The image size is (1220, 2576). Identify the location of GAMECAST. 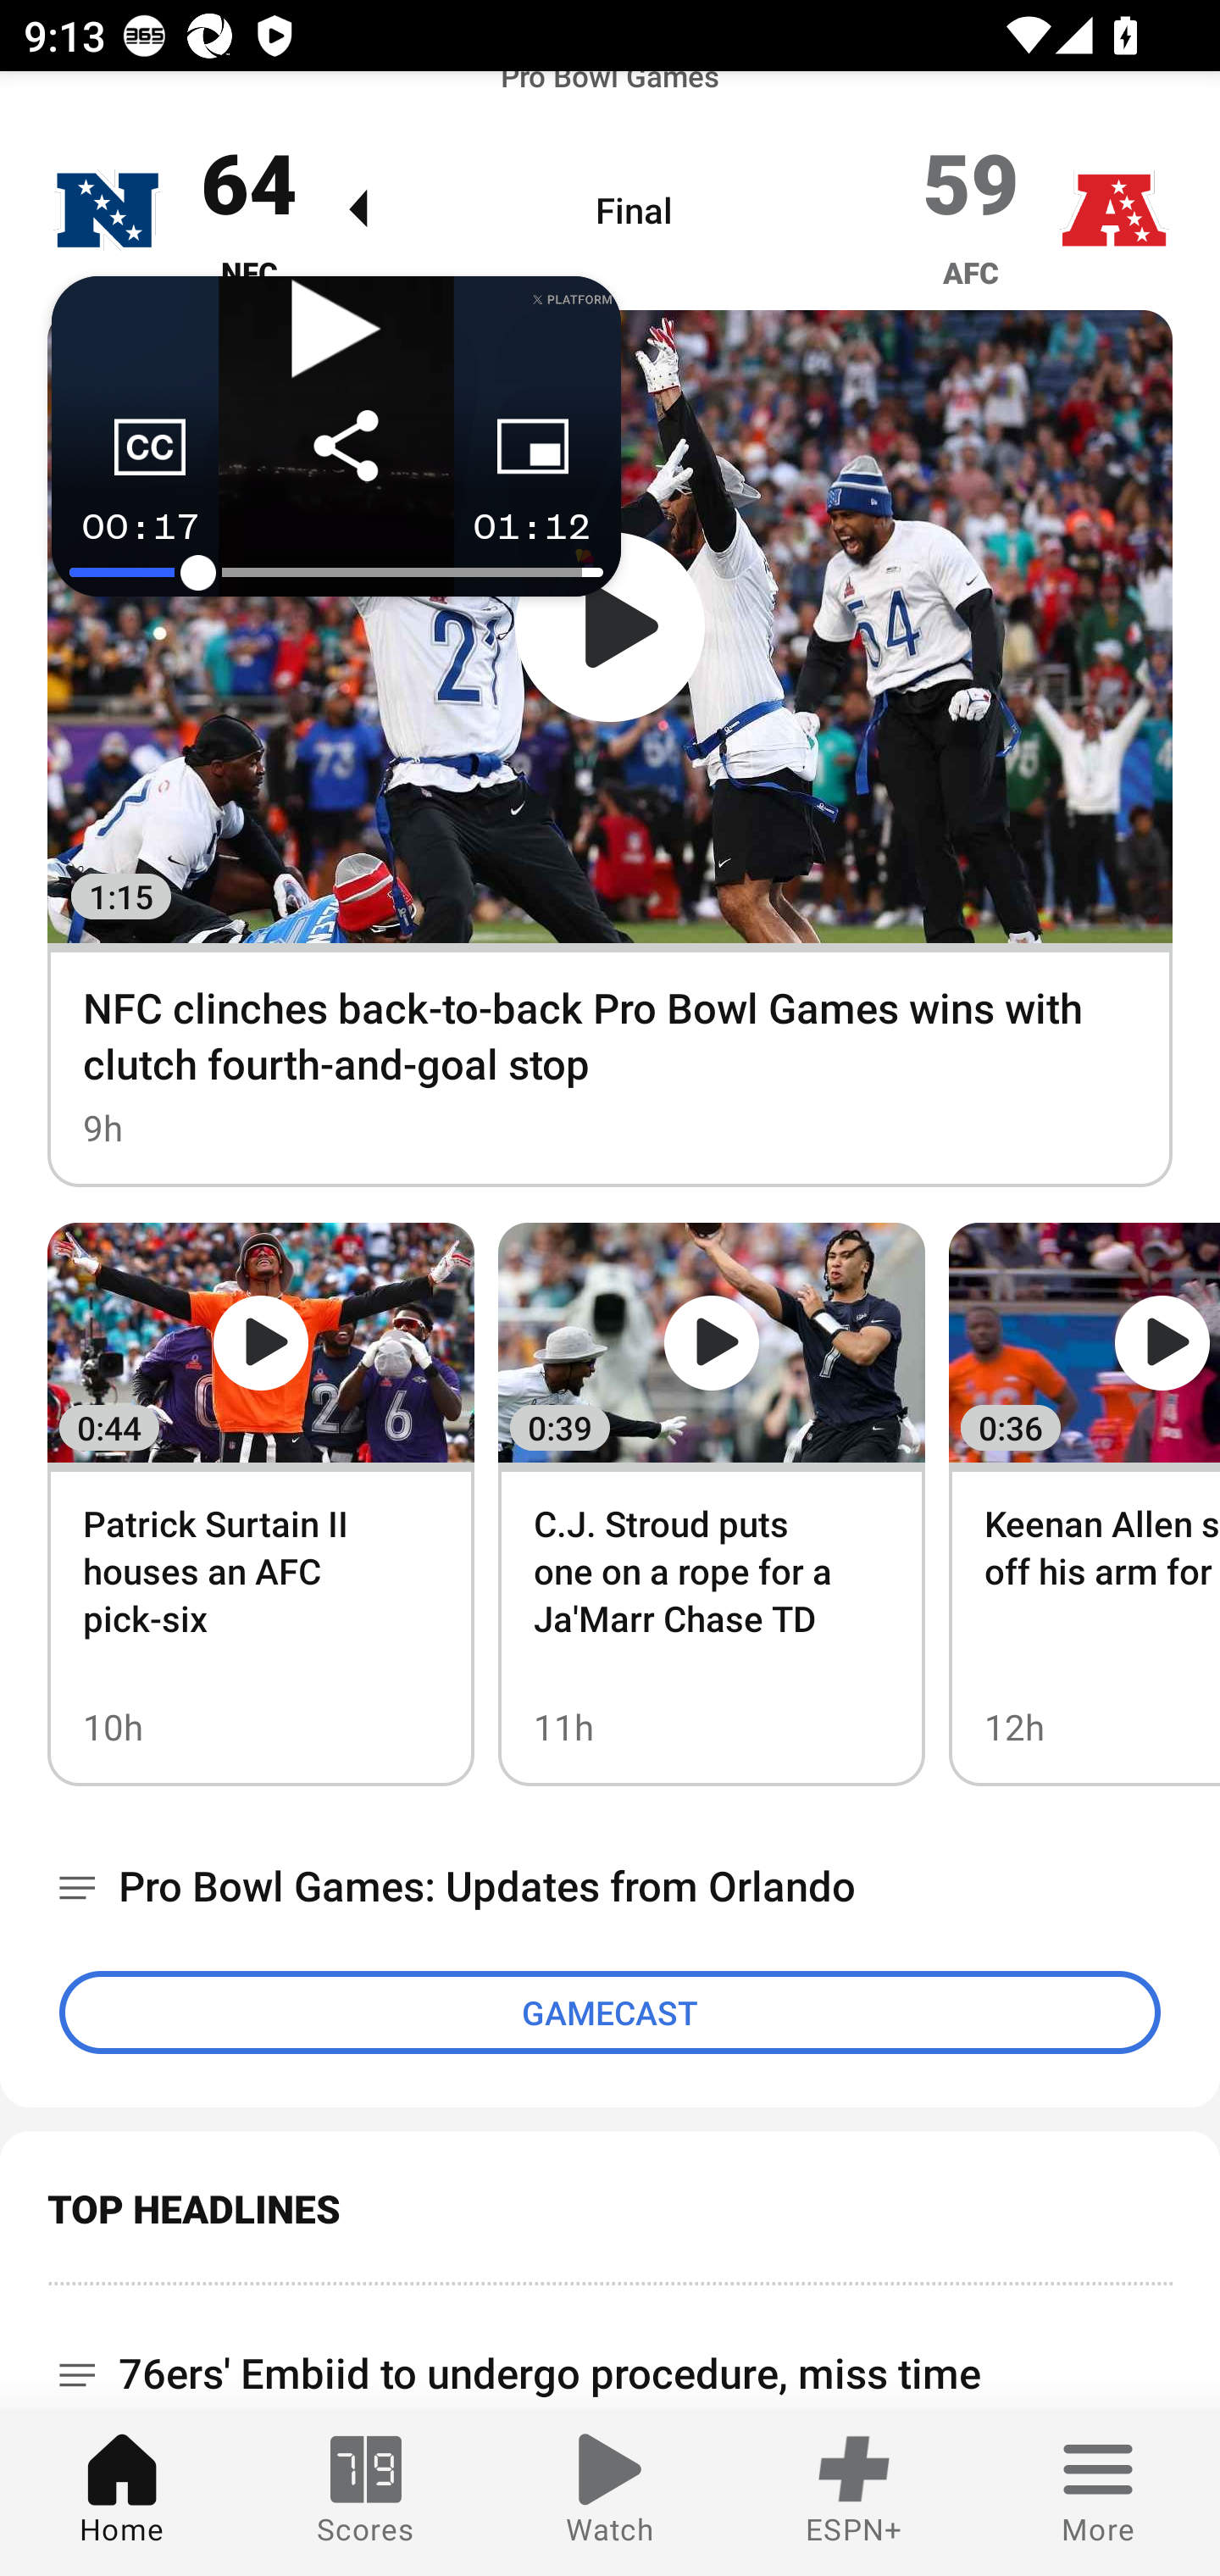
(610, 2012).